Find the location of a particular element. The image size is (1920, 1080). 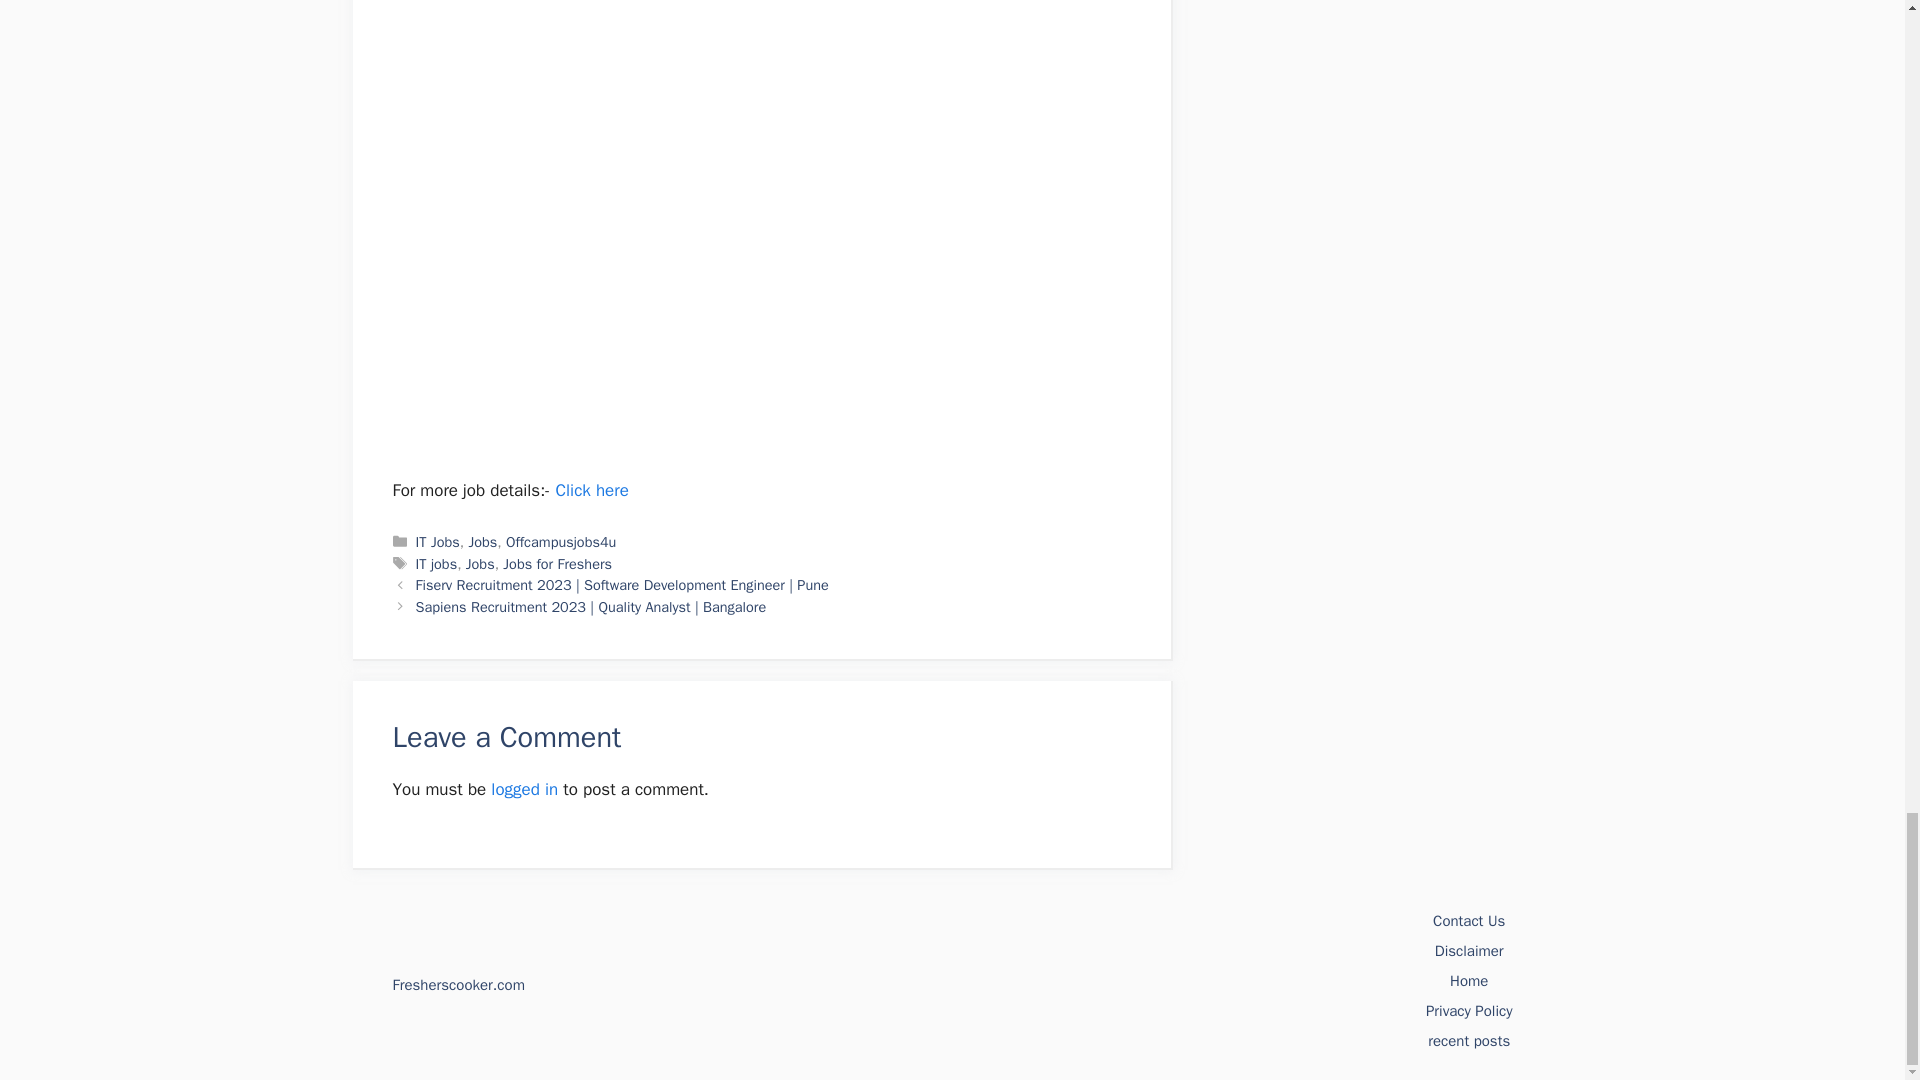

IT jobs is located at coordinates (437, 564).